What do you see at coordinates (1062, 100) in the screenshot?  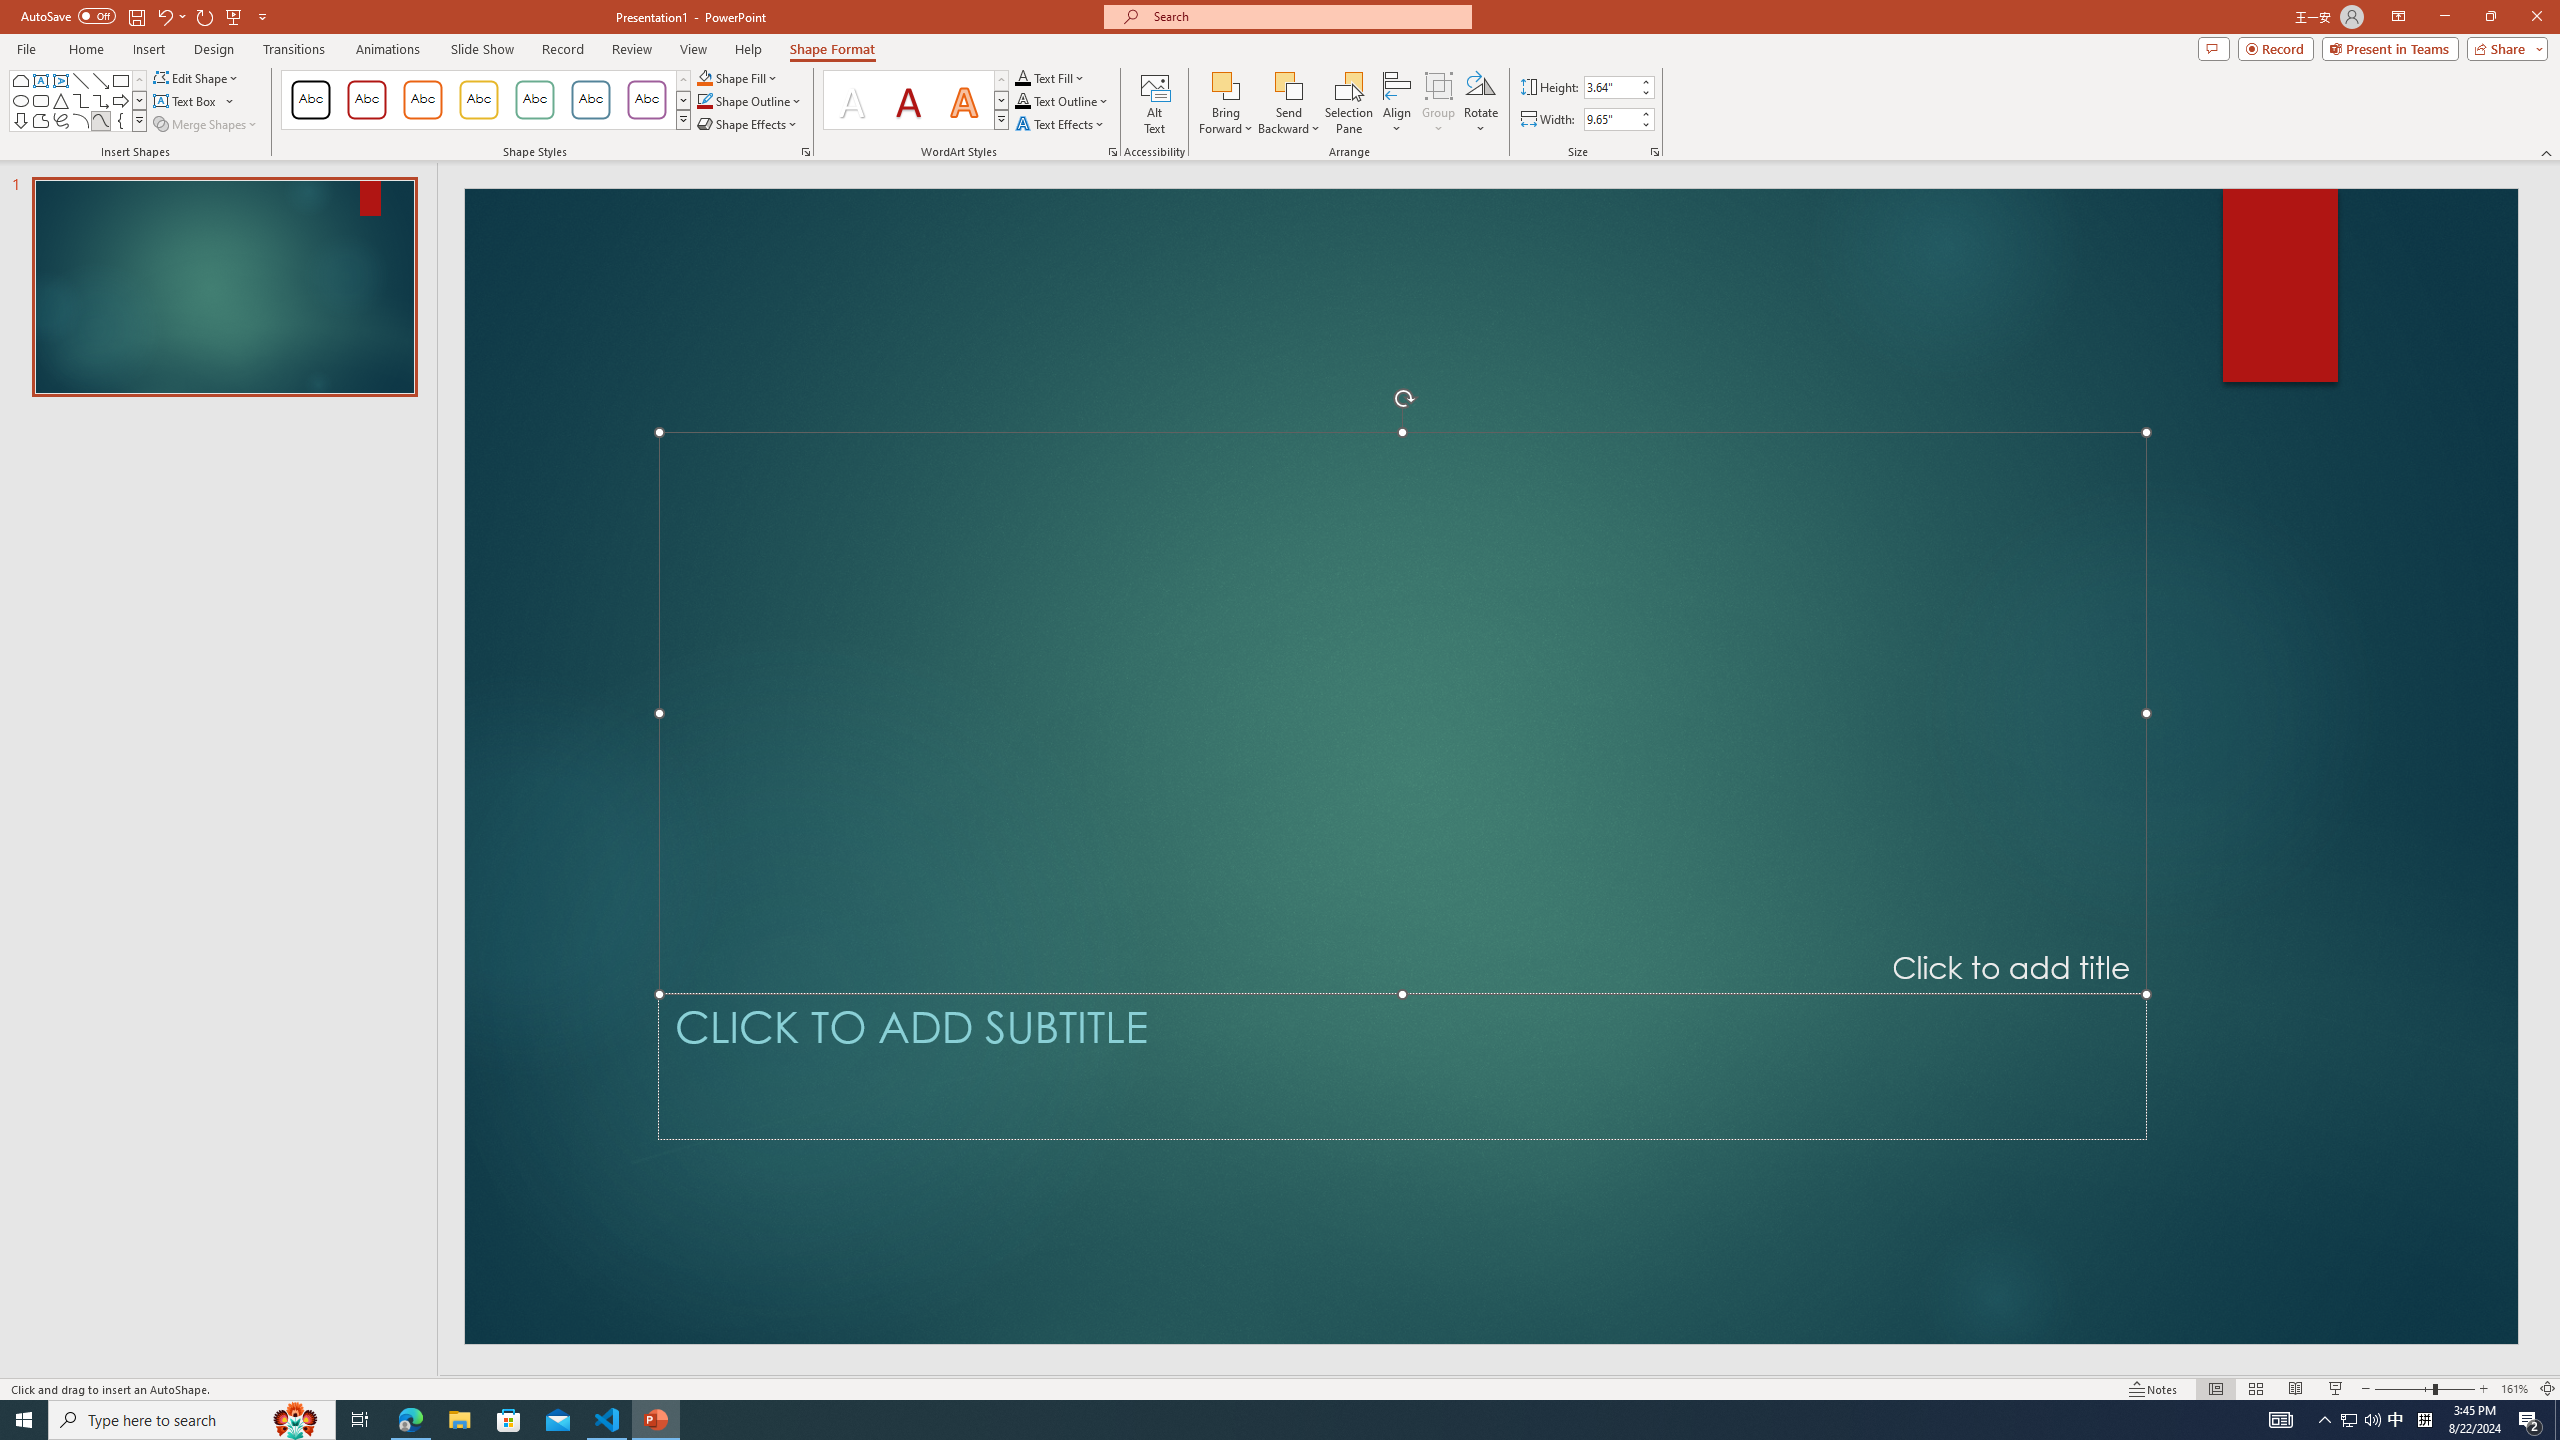 I see `Text Outline` at bounding box center [1062, 100].